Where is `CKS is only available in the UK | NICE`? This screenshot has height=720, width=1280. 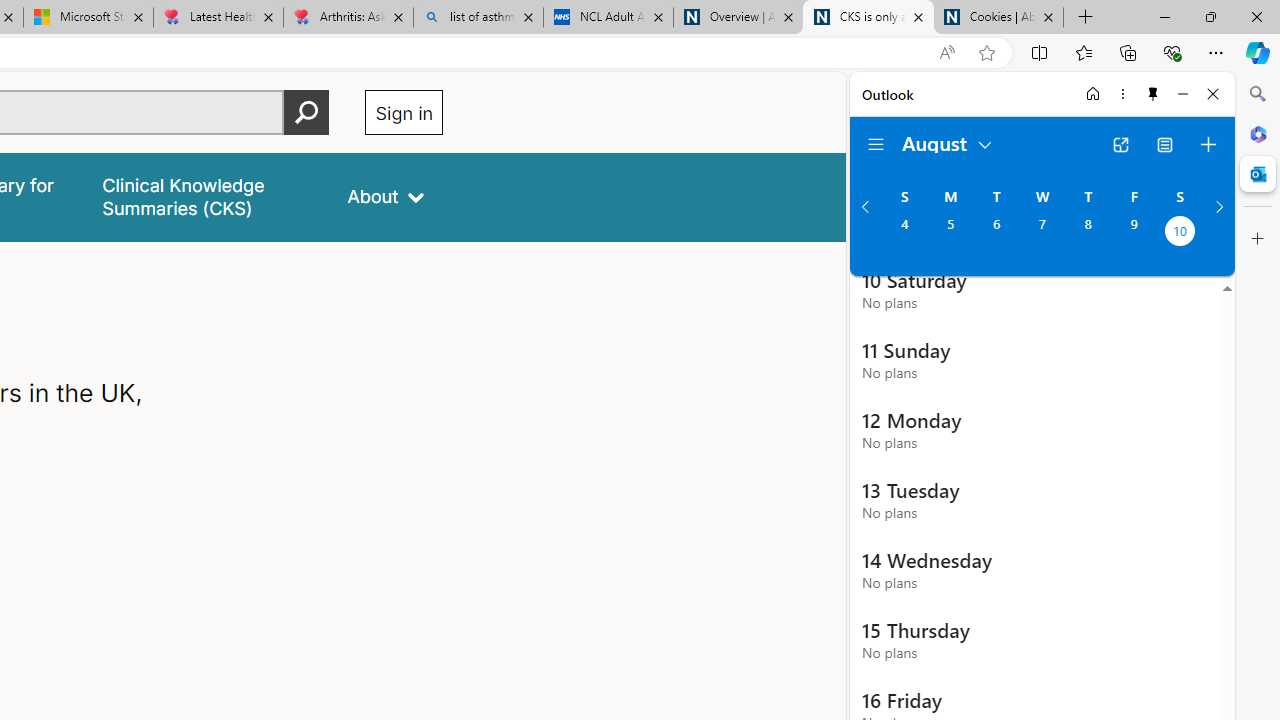 CKS is only available in the UK | NICE is located at coordinates (868, 18).